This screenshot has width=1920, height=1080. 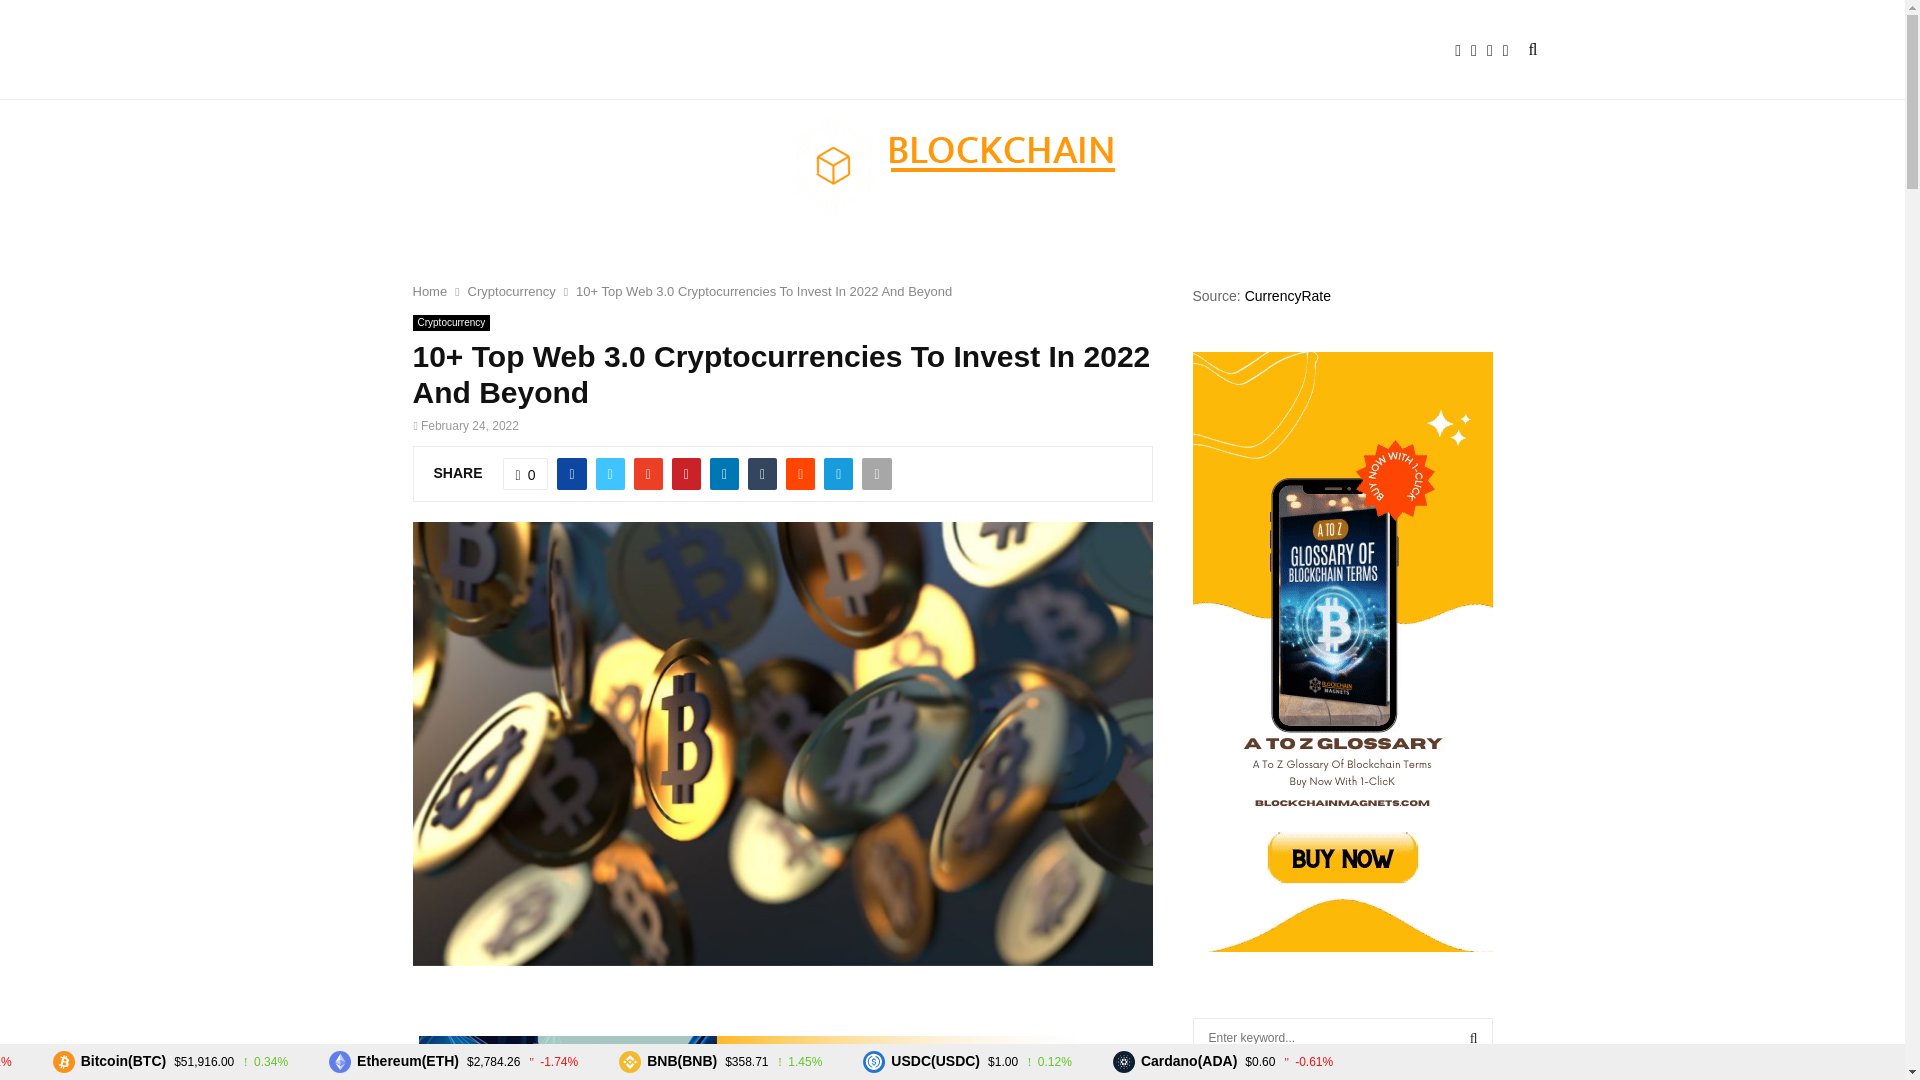 I want to click on Instagram, so click(x=1494, y=50).